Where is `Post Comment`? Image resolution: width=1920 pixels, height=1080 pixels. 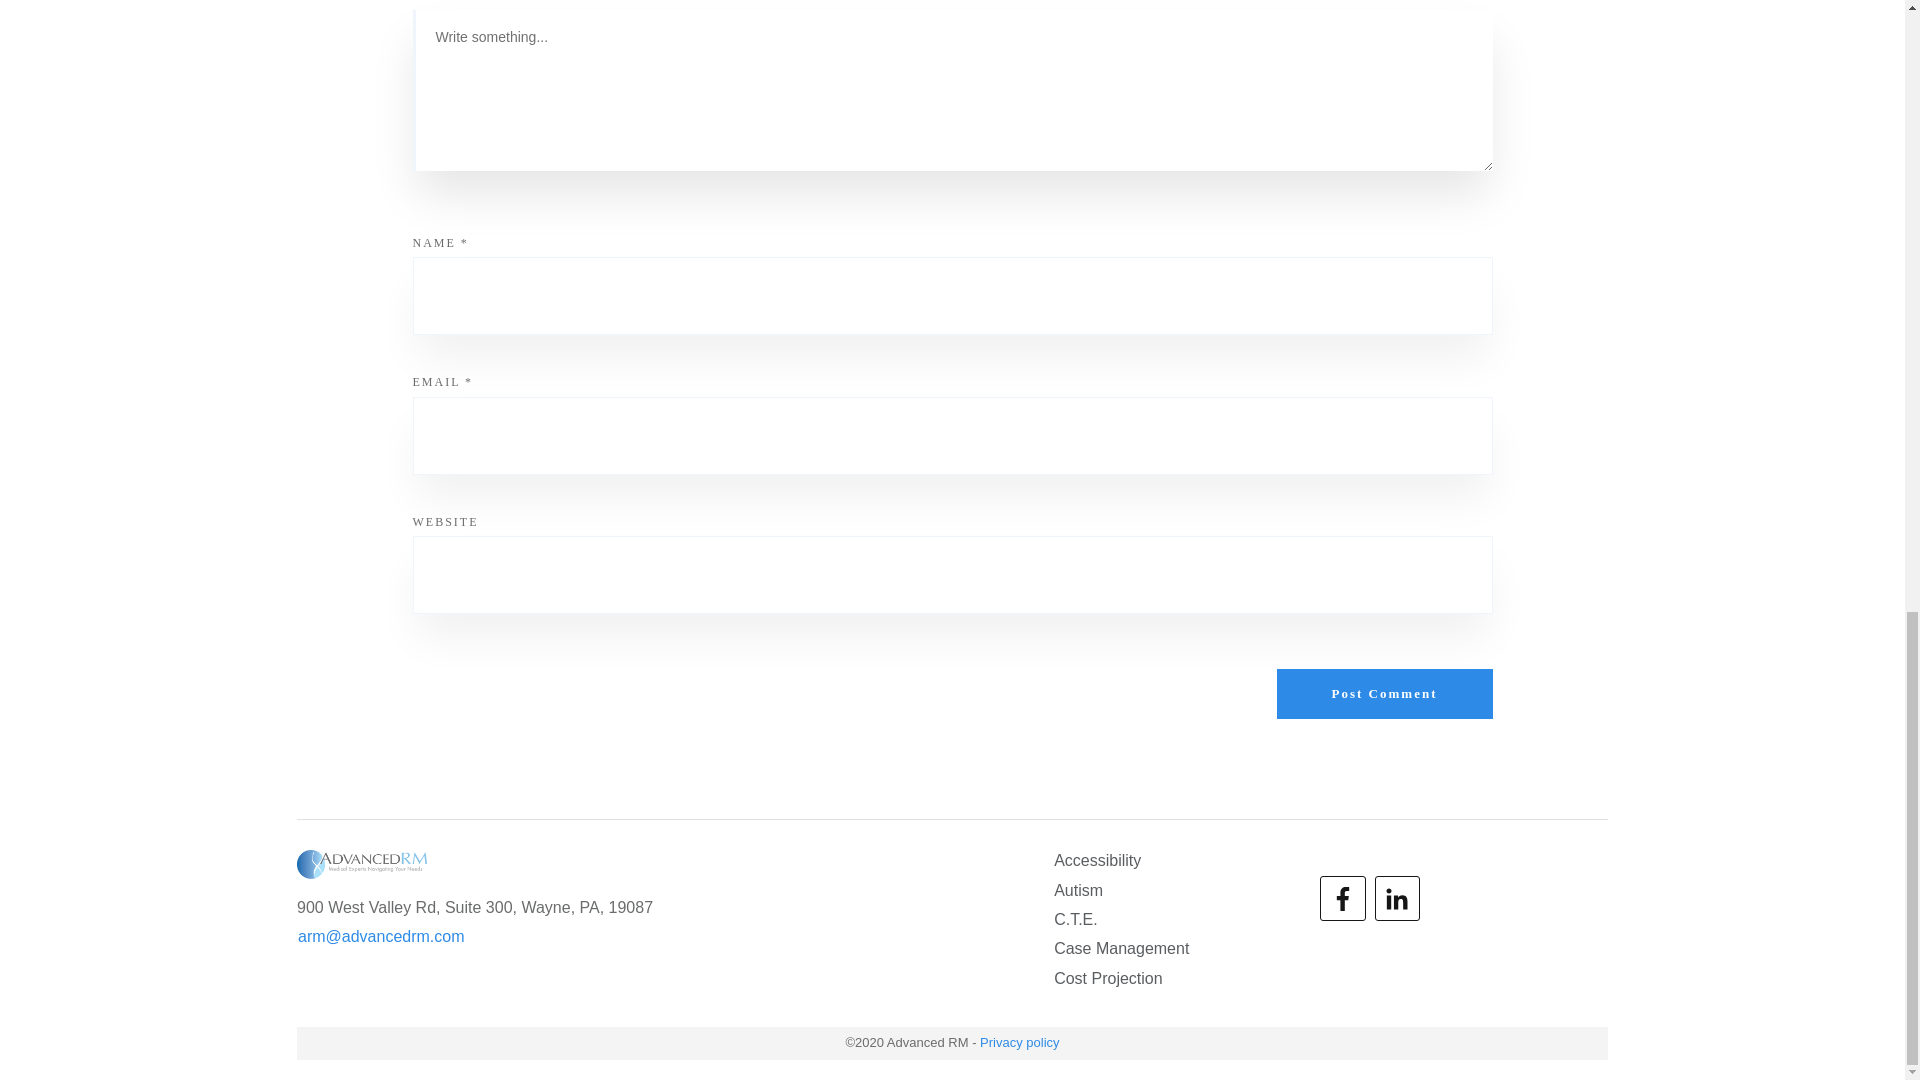
Post Comment is located at coordinates (1384, 694).